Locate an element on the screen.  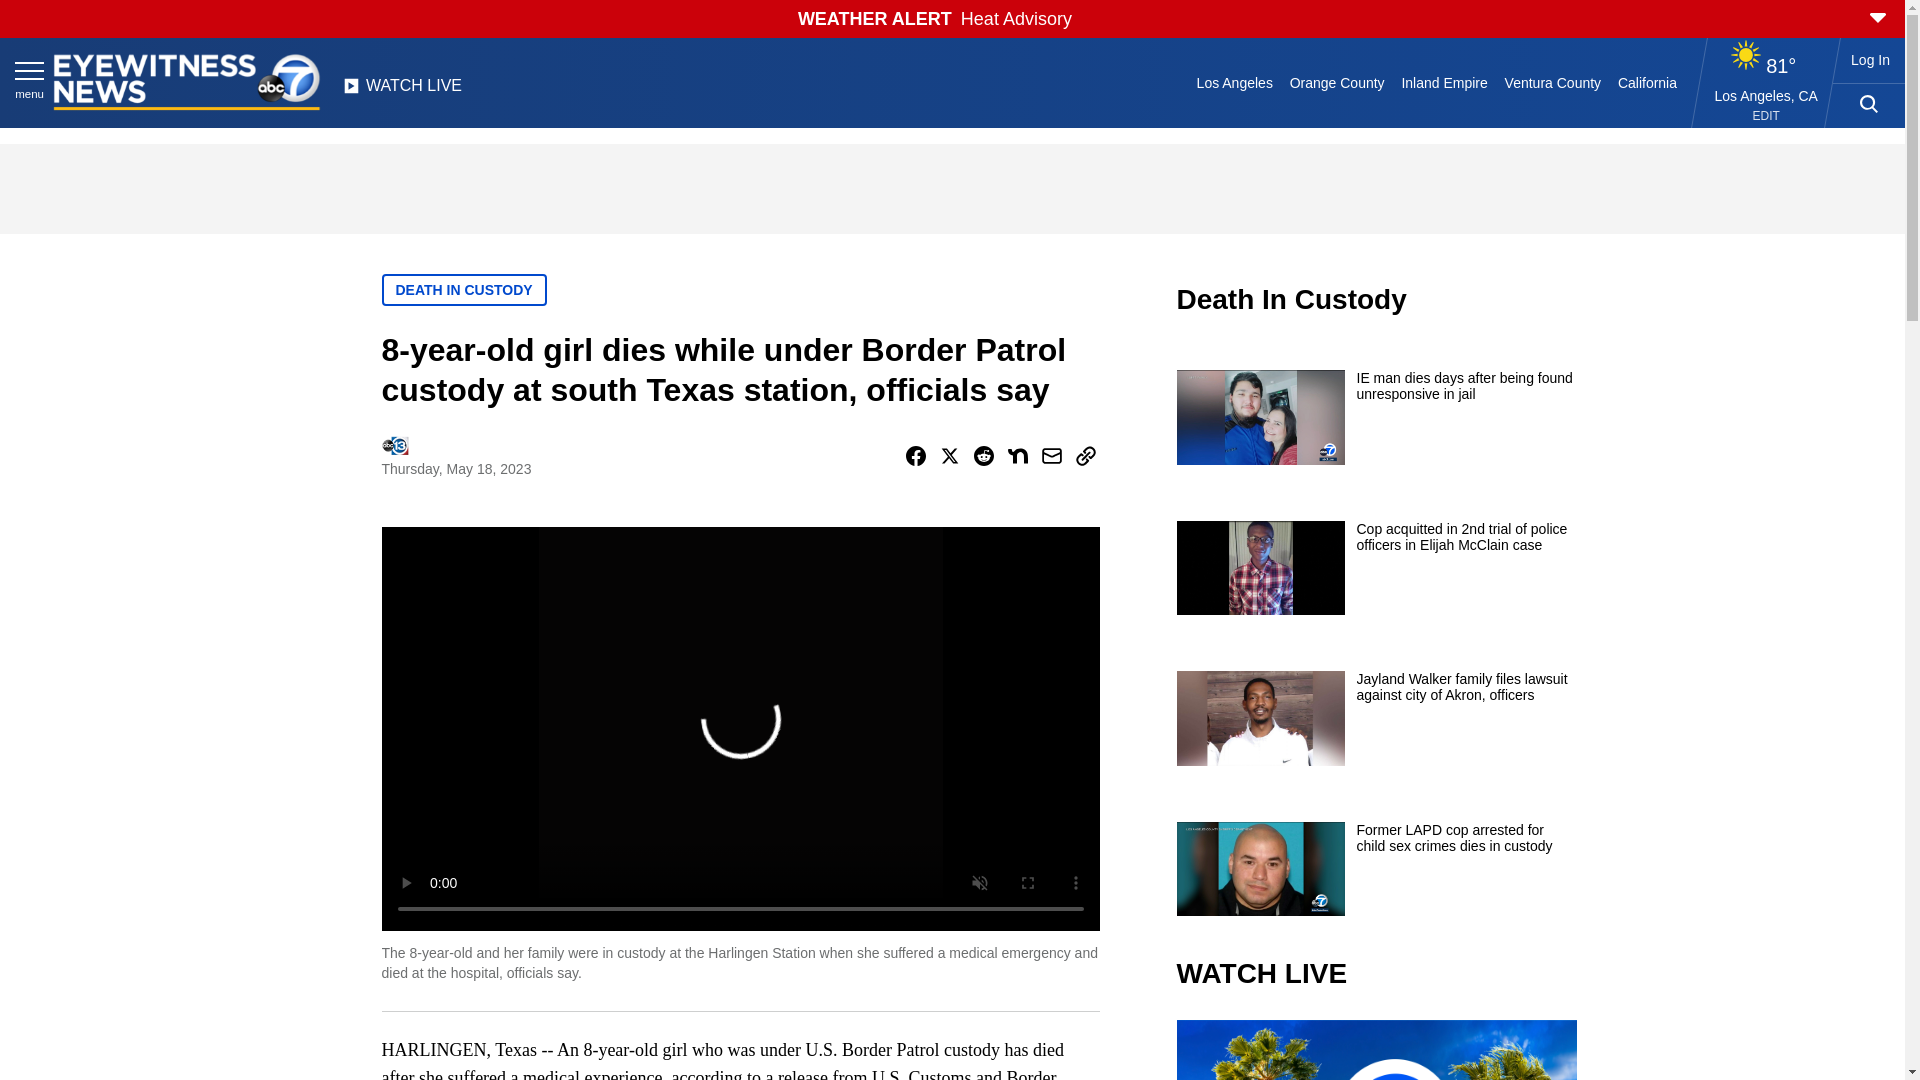
California is located at coordinates (1646, 82).